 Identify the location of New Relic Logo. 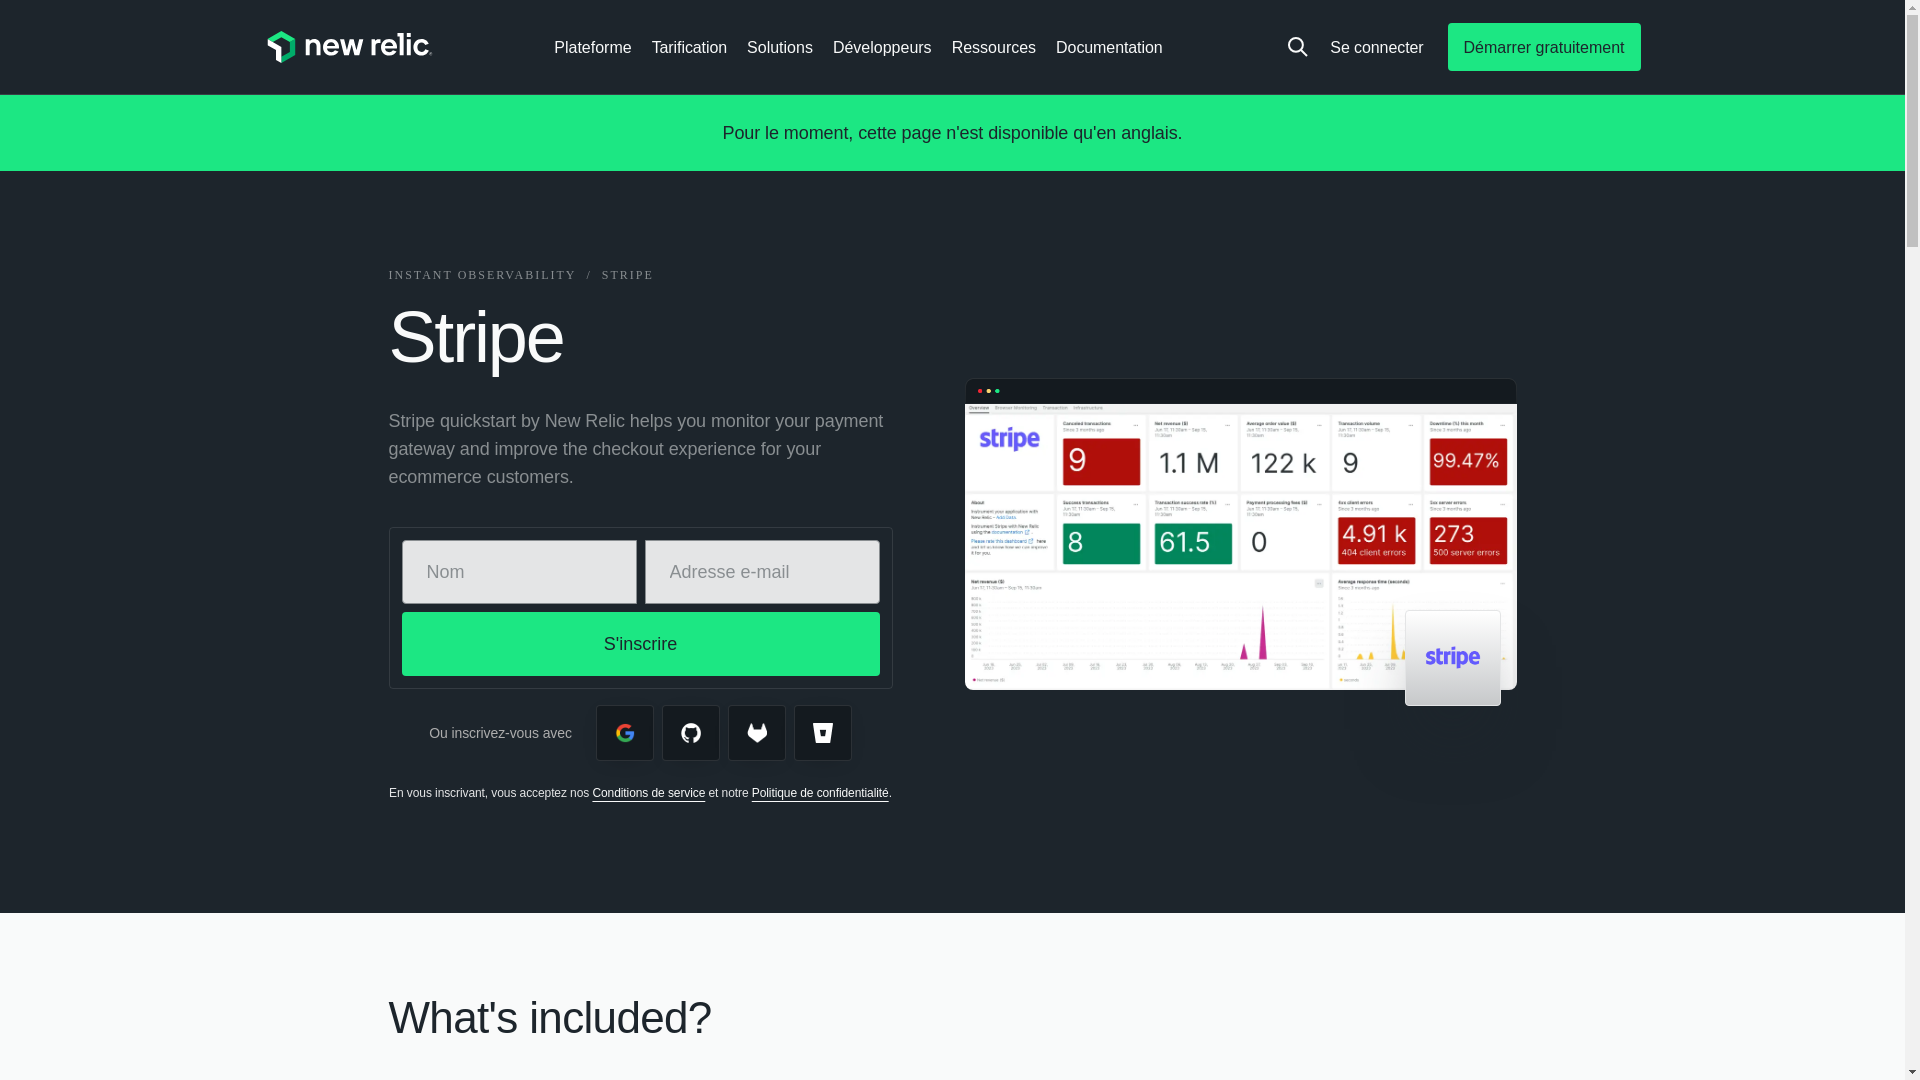
(348, 46).